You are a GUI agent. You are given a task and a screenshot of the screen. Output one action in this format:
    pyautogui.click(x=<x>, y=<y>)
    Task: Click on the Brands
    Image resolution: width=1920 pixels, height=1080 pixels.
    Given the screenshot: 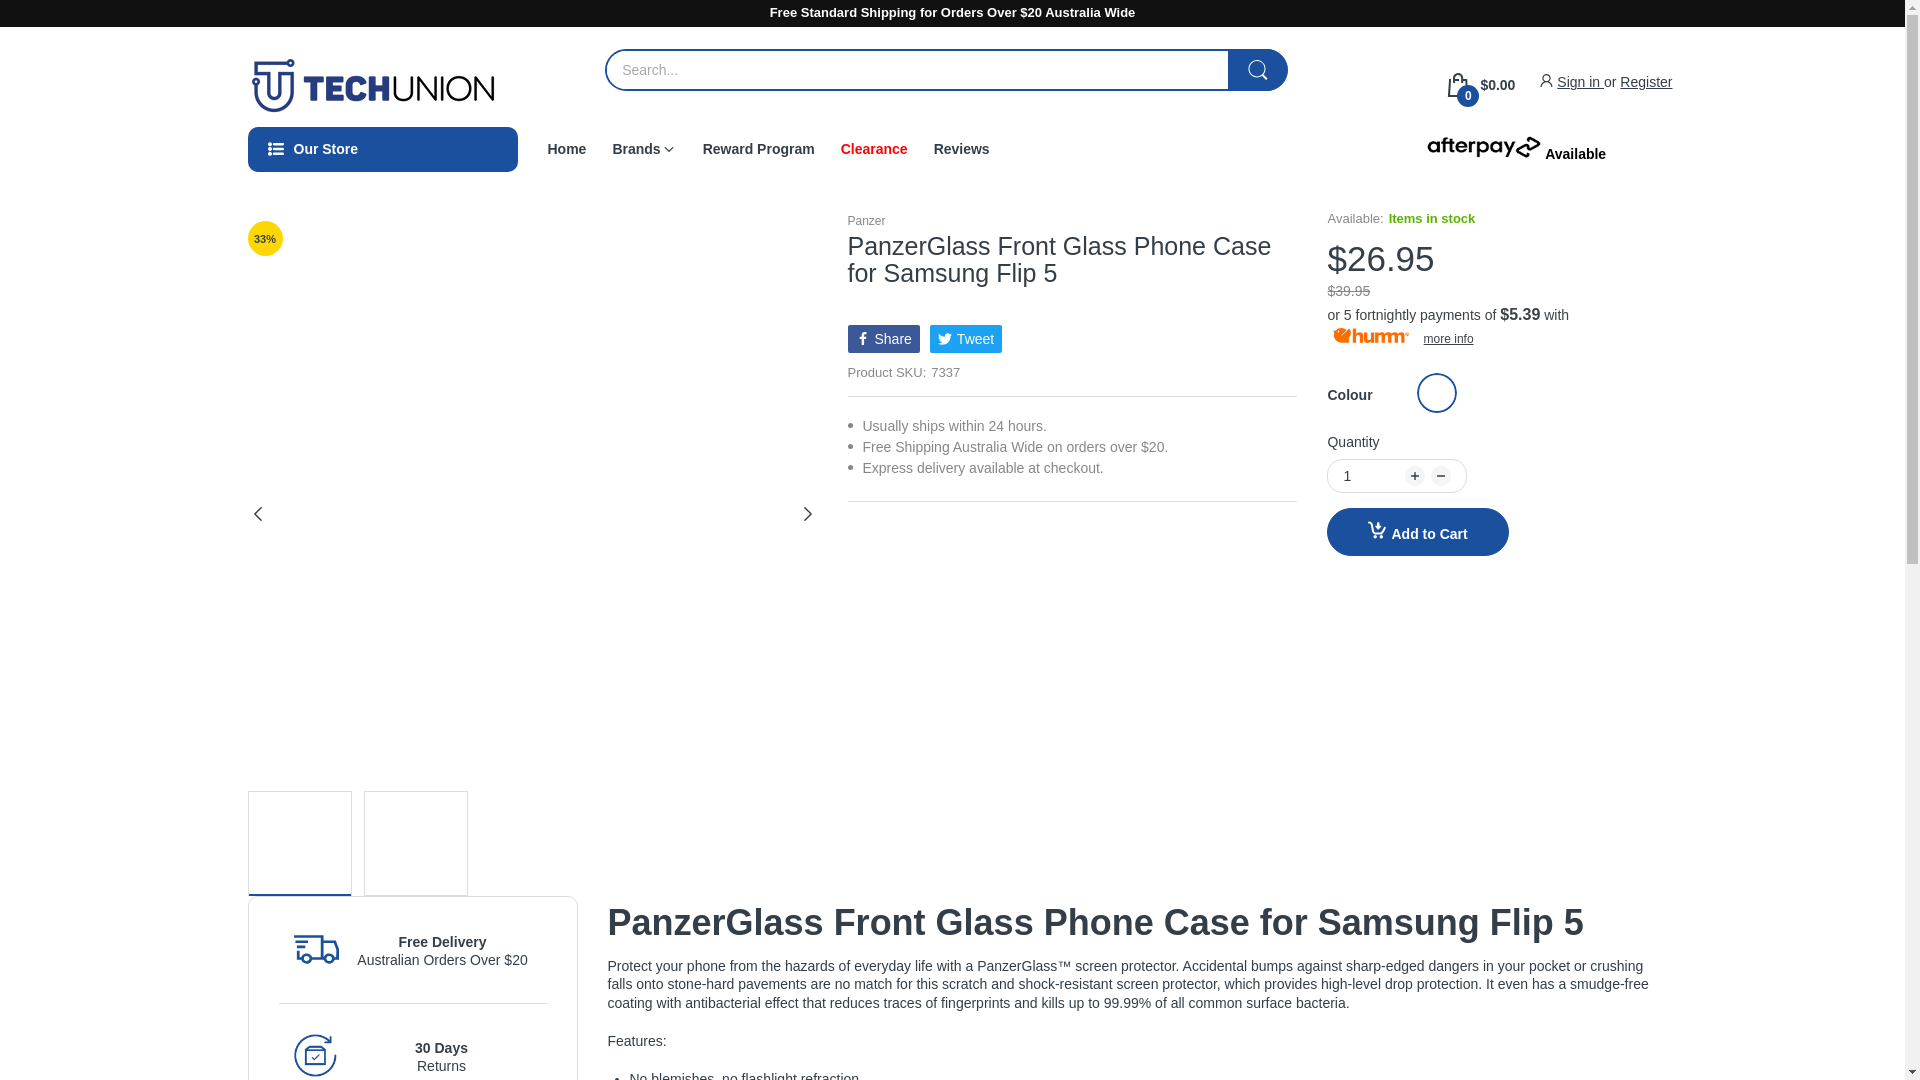 What is the action you would take?
    pyautogui.click(x=636, y=148)
    